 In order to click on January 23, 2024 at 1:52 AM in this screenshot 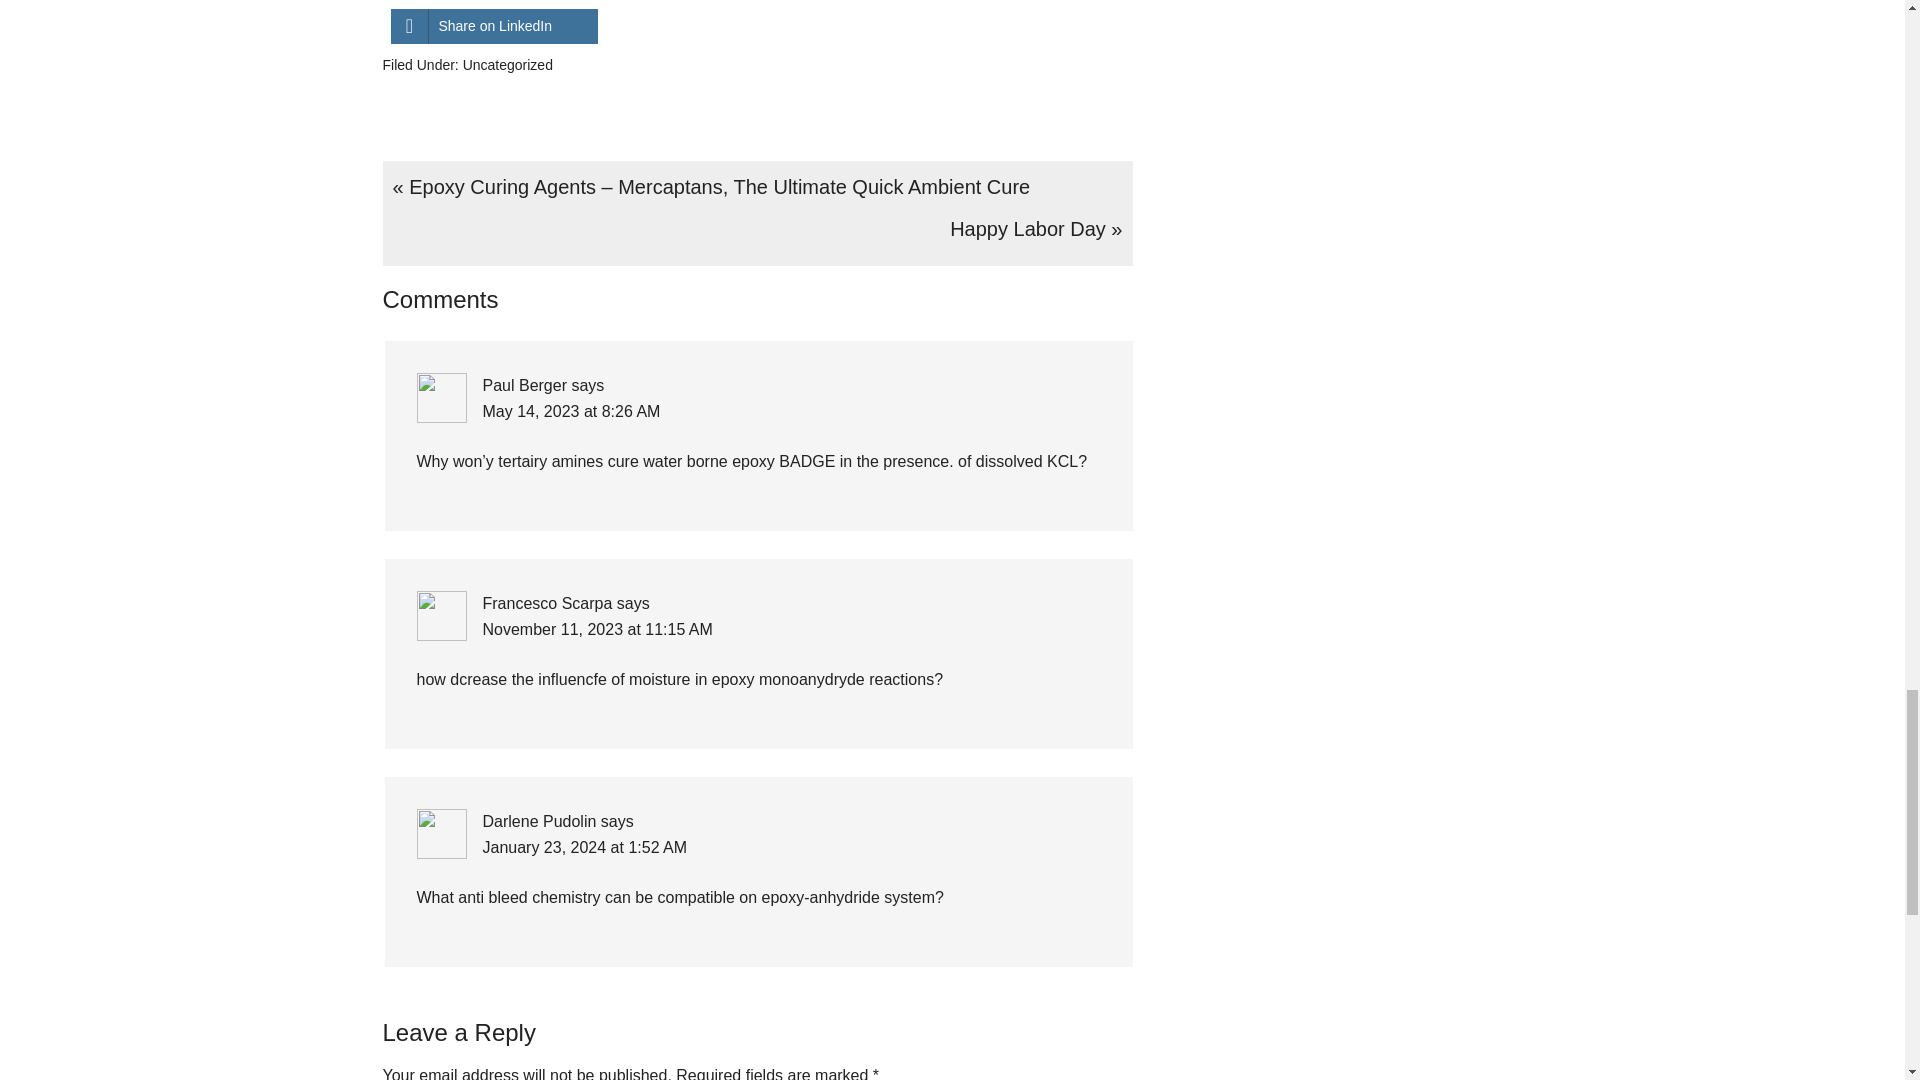, I will do `click(584, 848)`.